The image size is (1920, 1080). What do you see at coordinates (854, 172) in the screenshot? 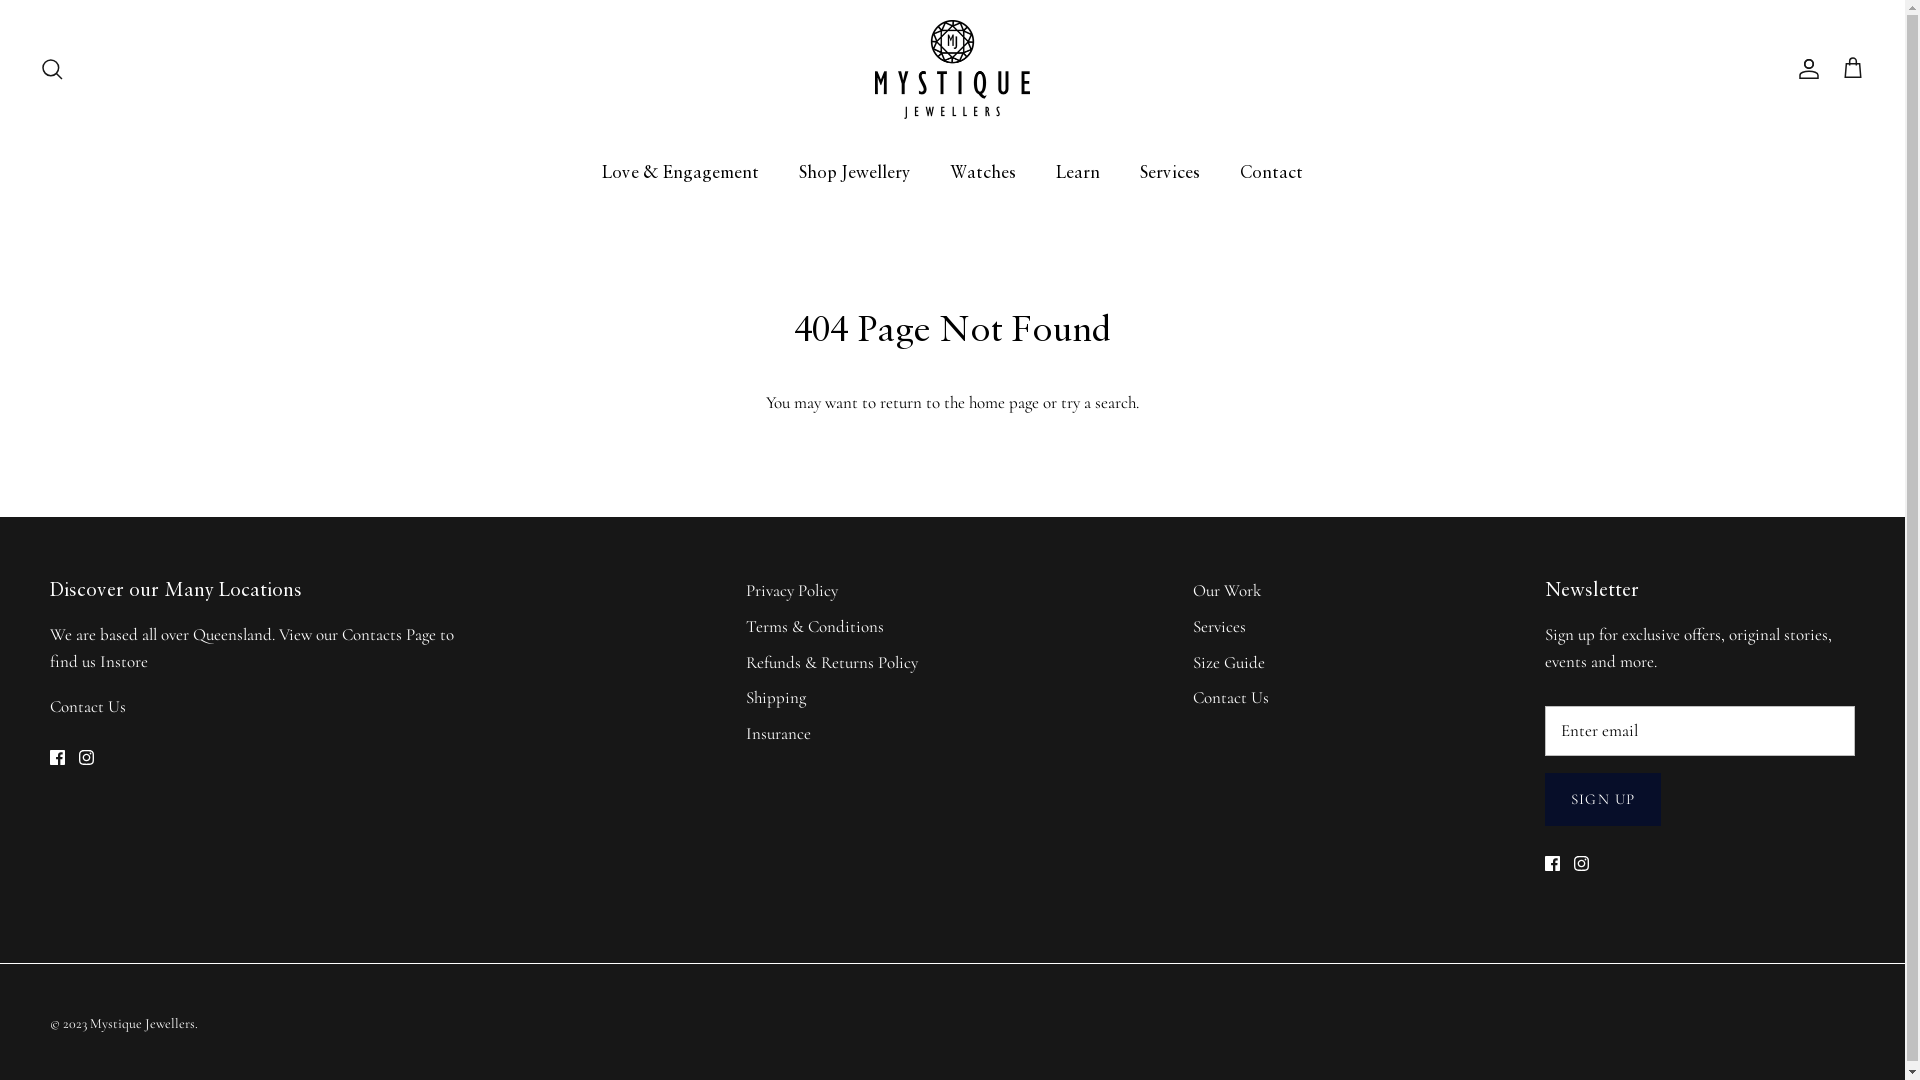
I see `Shop Jewellery` at bounding box center [854, 172].